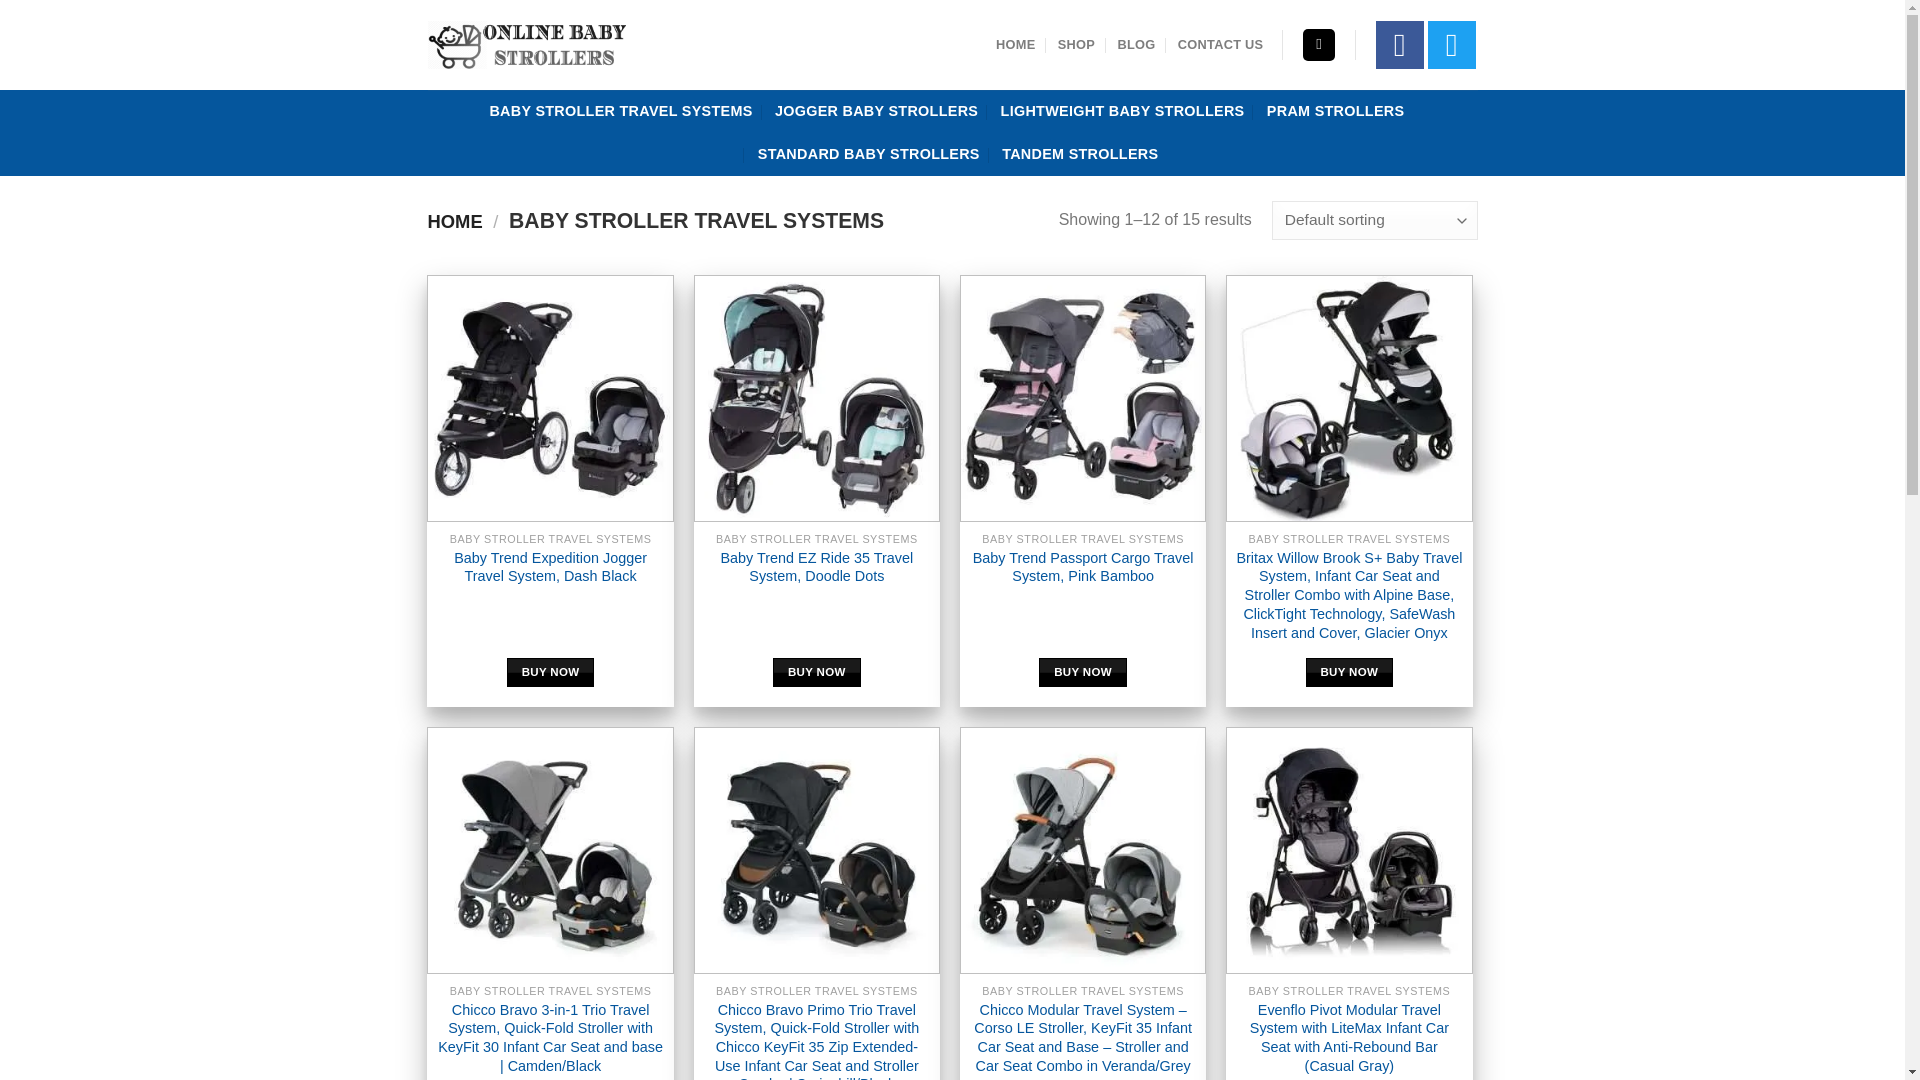  Describe the element at coordinates (1349, 672) in the screenshot. I see `BUY NOW` at that location.